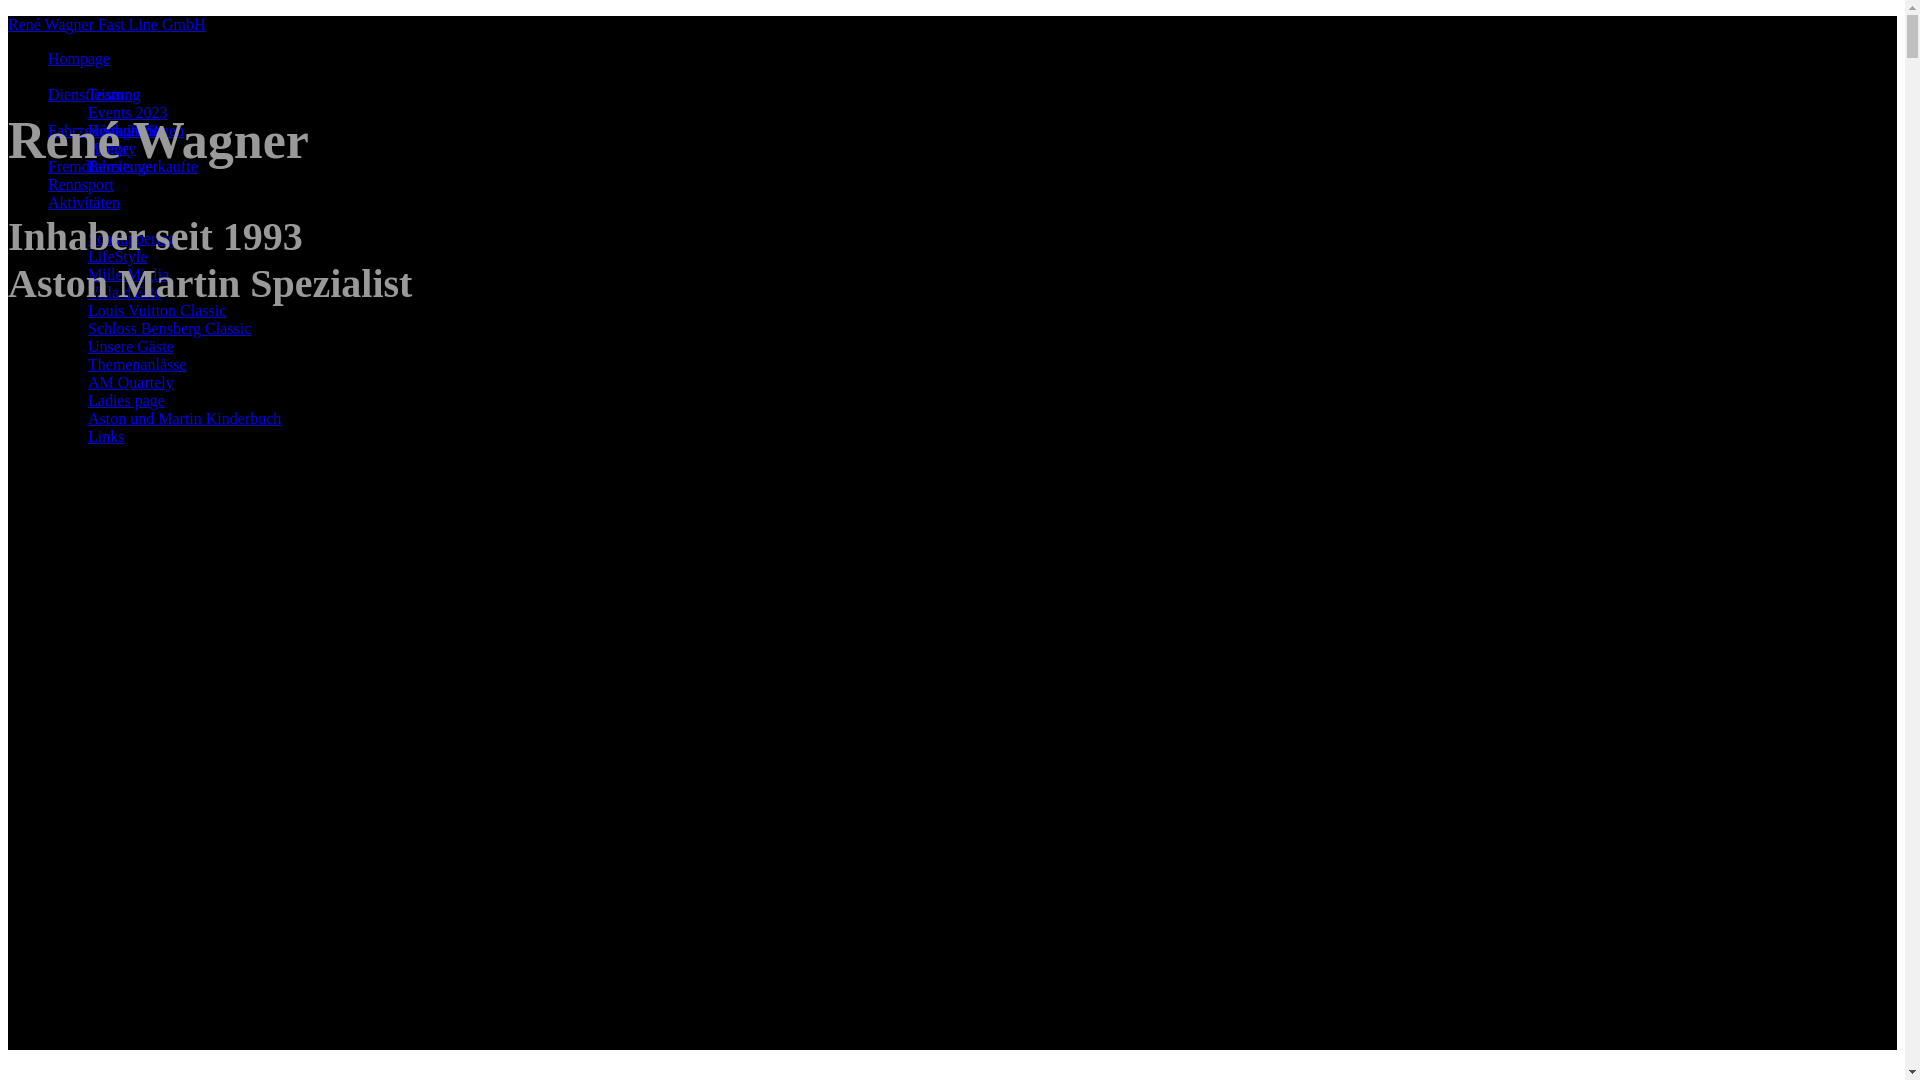 This screenshot has width=1920, height=1080. I want to click on Restaurationen, so click(136, 130).